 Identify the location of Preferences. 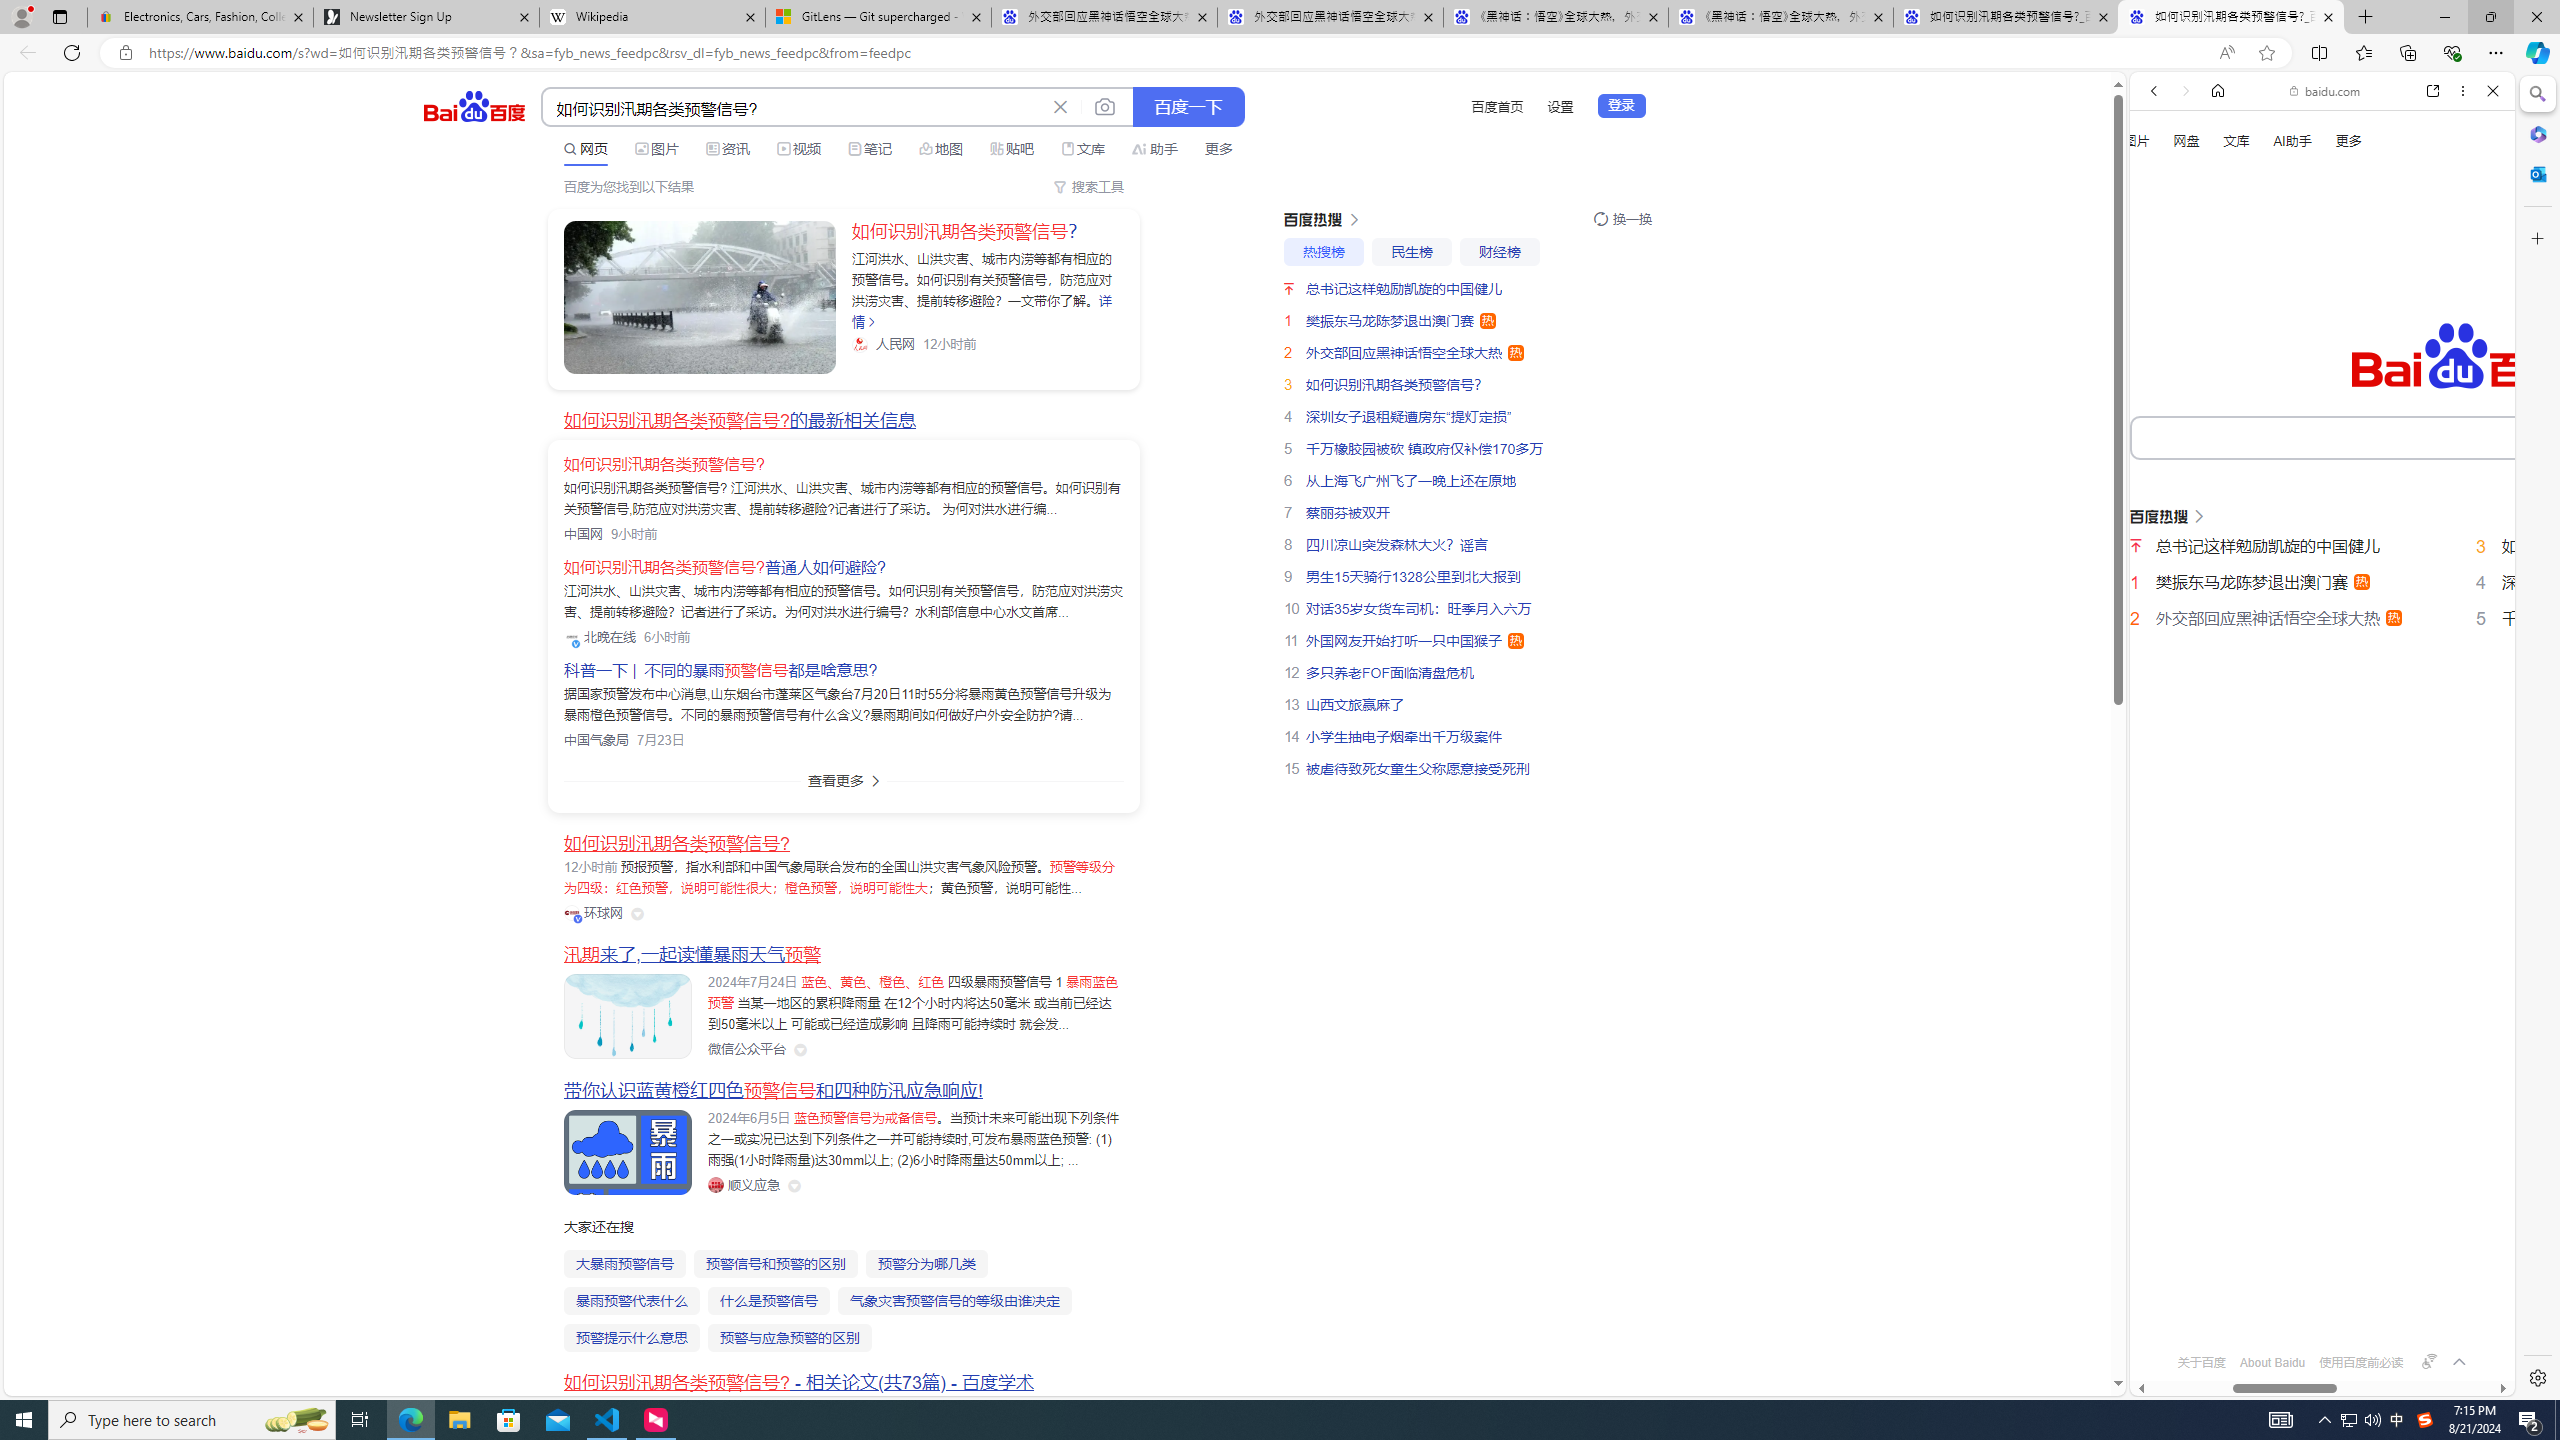
(2468, 337).